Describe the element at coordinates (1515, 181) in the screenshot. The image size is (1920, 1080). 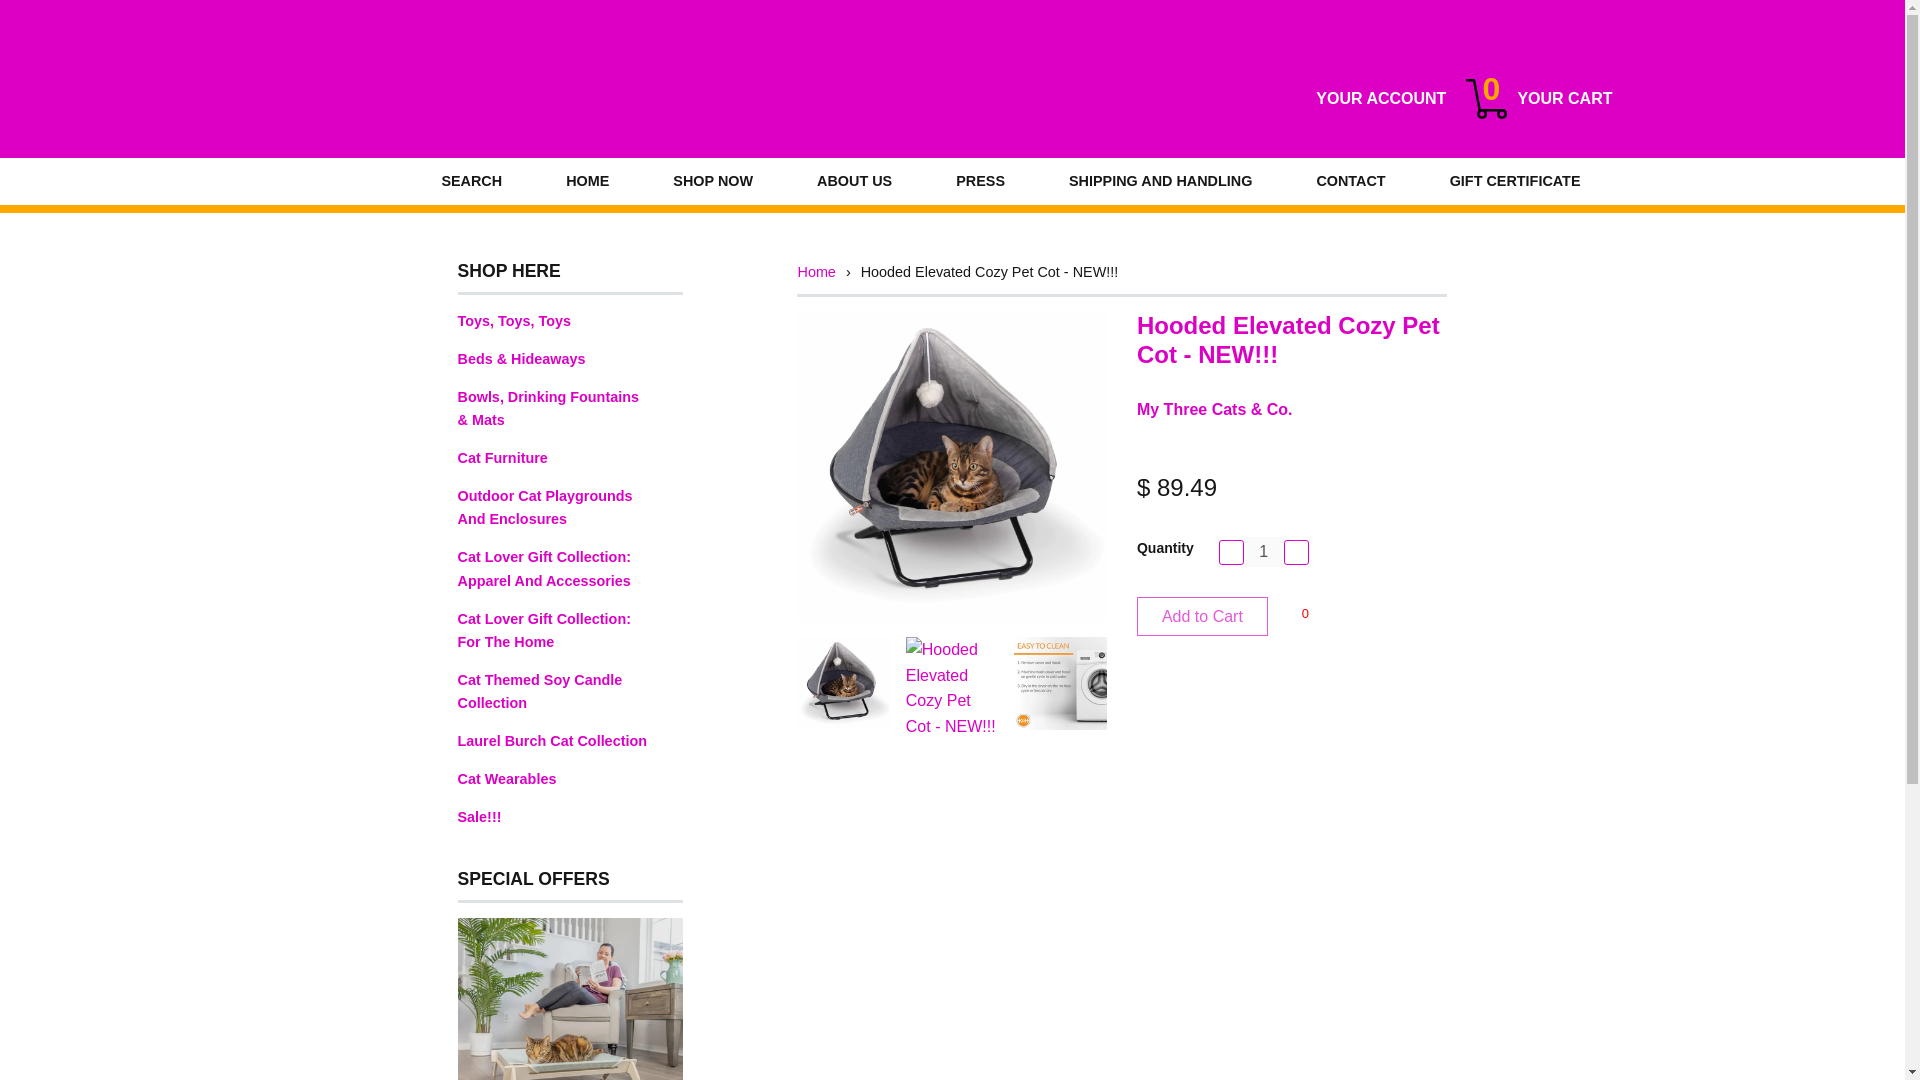
I see `GIFT CERTIFICATE` at that location.